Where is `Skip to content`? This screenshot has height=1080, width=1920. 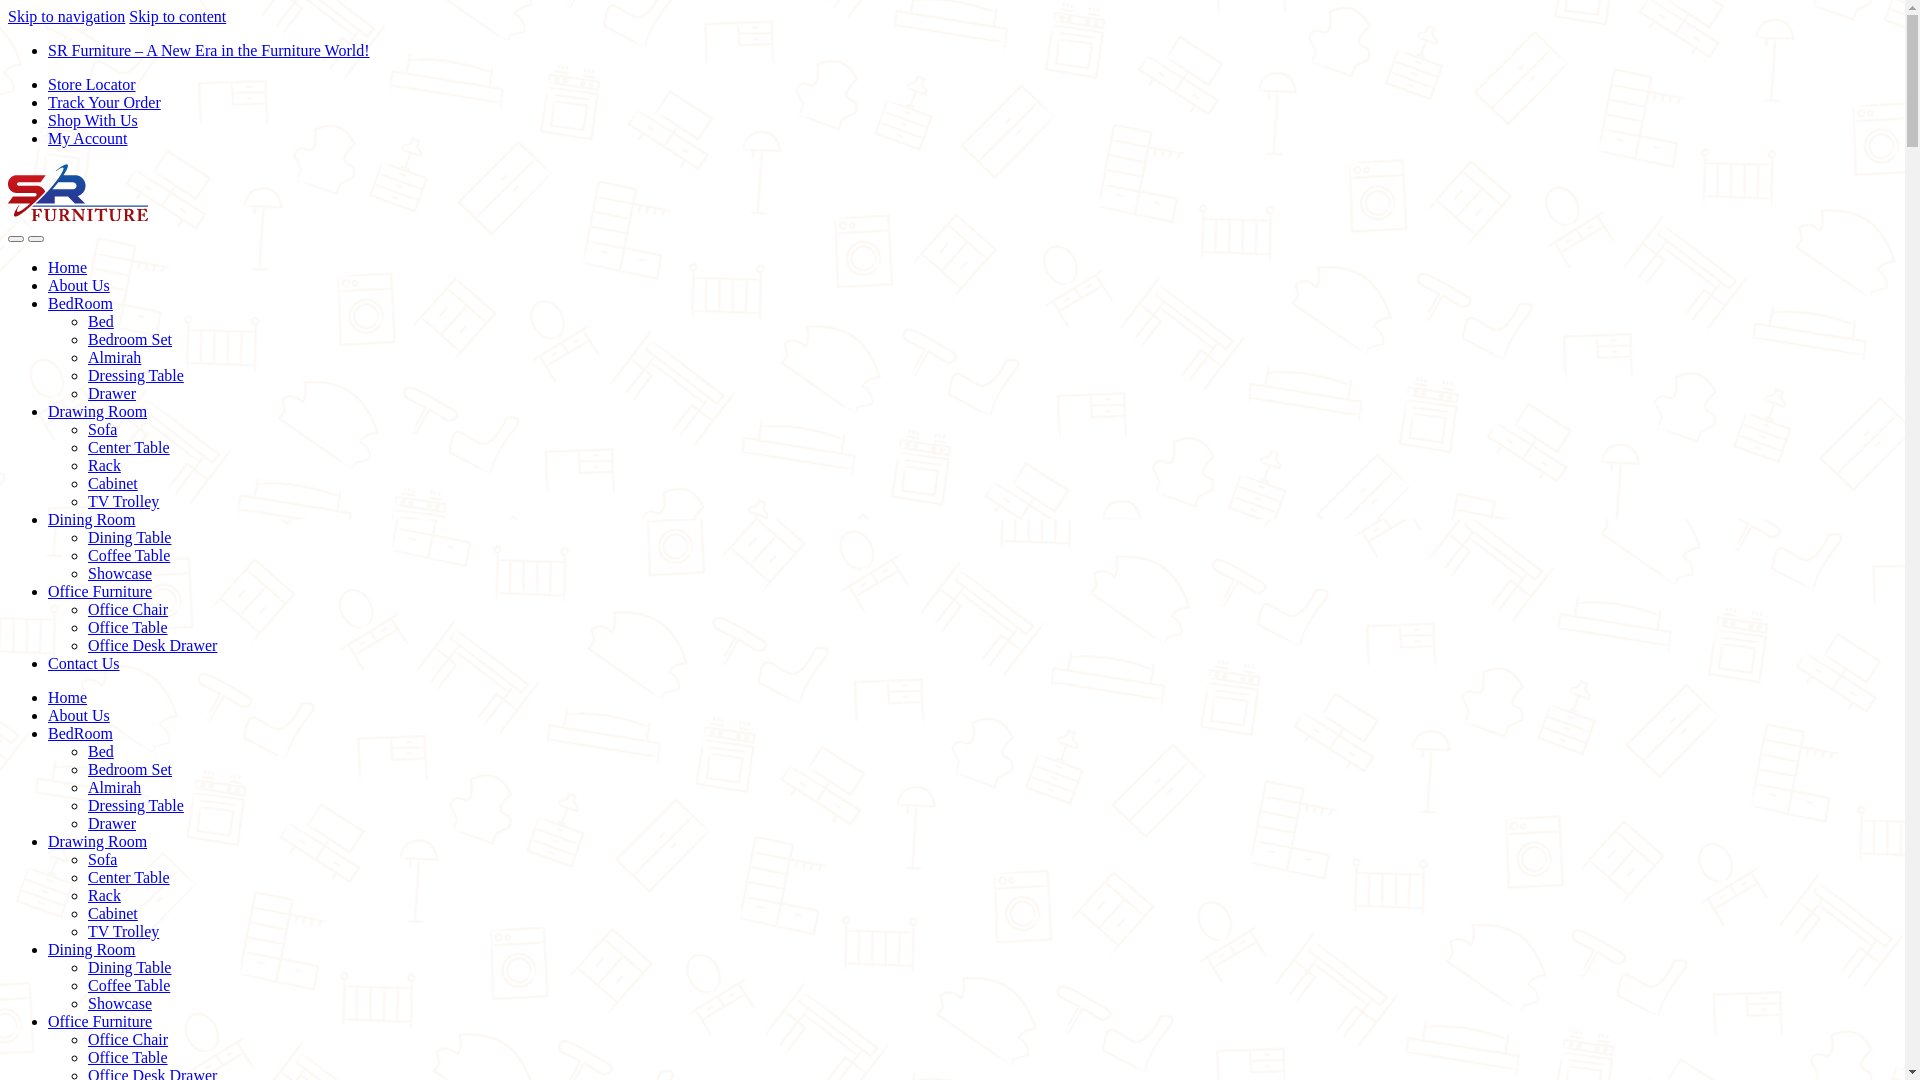 Skip to content is located at coordinates (178, 16).